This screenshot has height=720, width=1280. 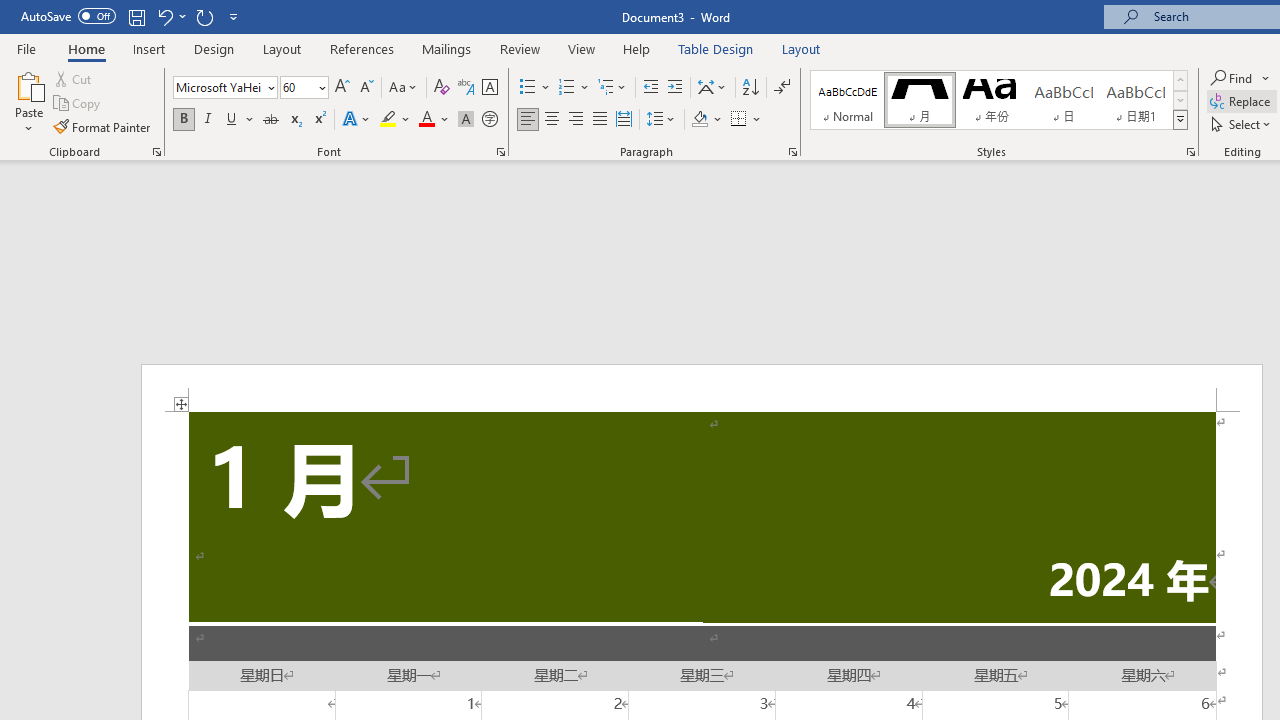 What do you see at coordinates (661, 120) in the screenshot?
I see `Line and Paragraph Spacing` at bounding box center [661, 120].